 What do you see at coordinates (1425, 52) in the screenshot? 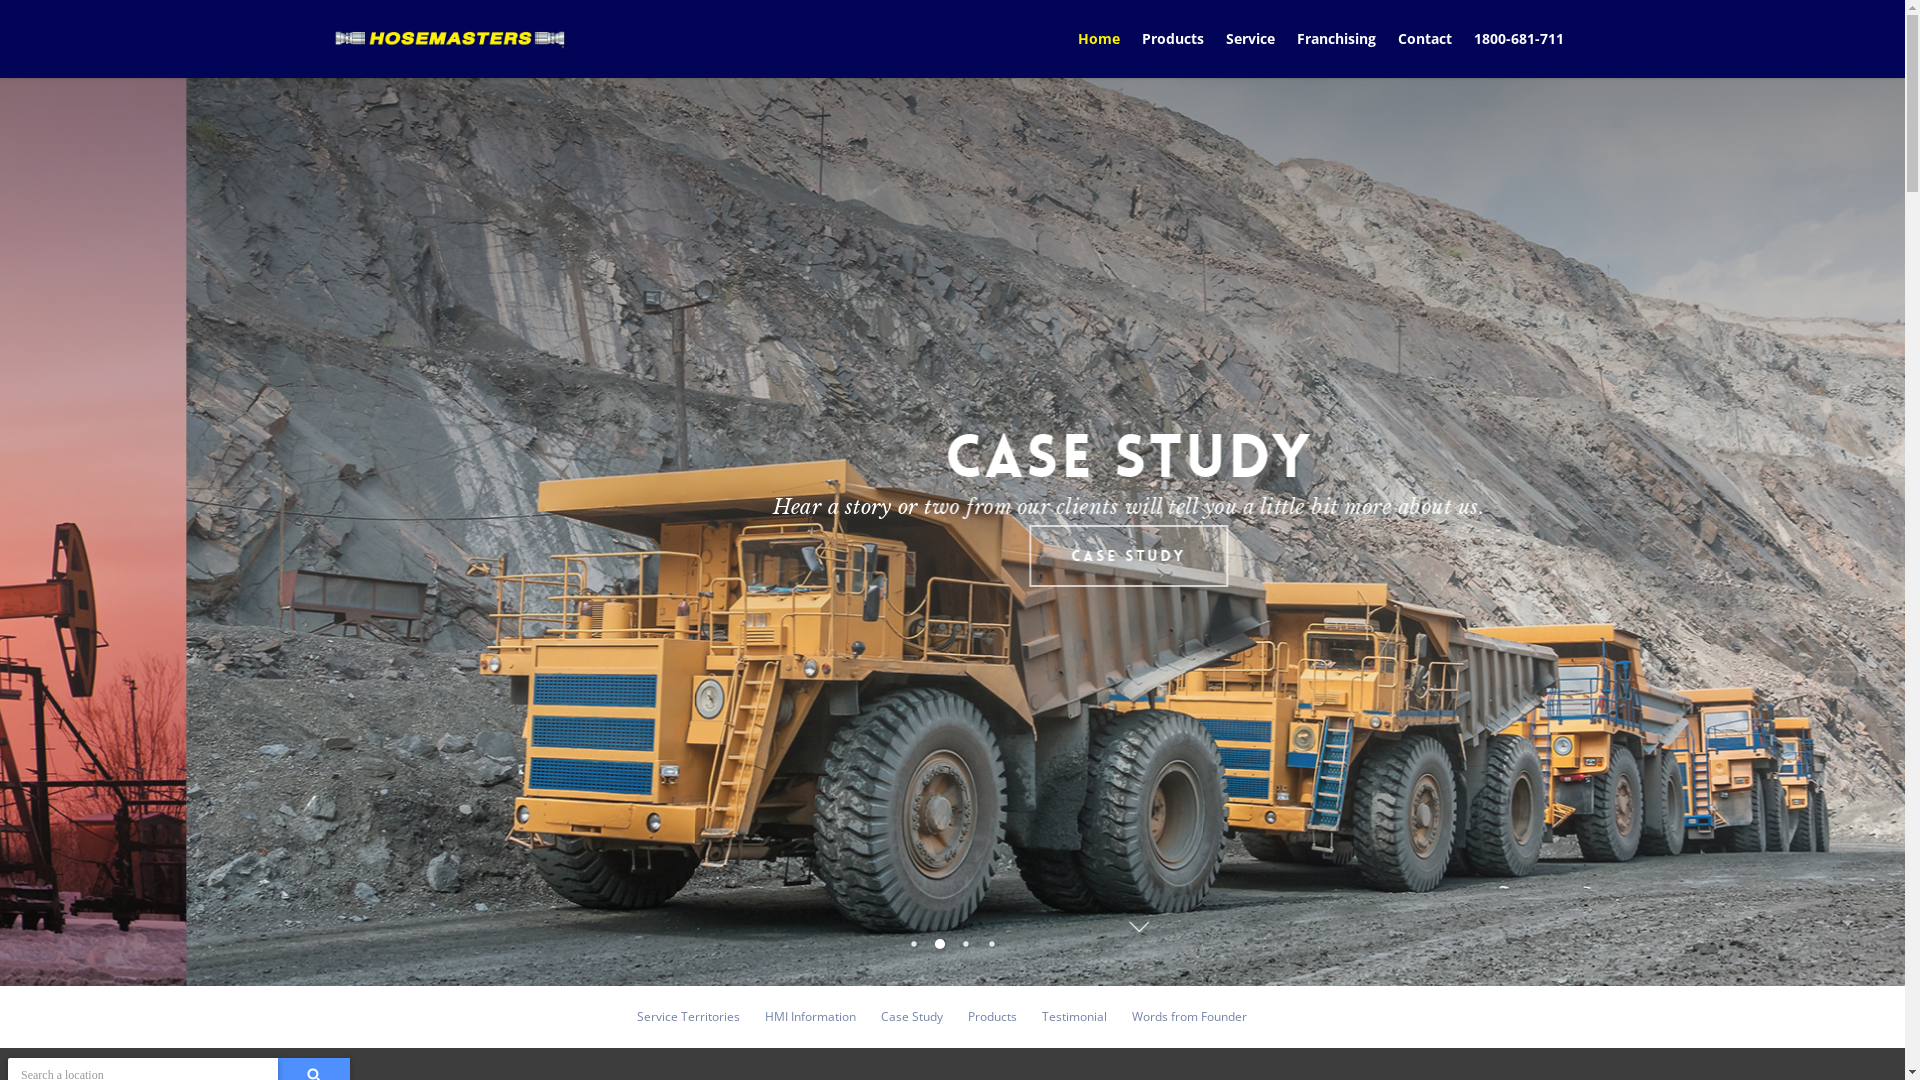
I see `Contact` at bounding box center [1425, 52].